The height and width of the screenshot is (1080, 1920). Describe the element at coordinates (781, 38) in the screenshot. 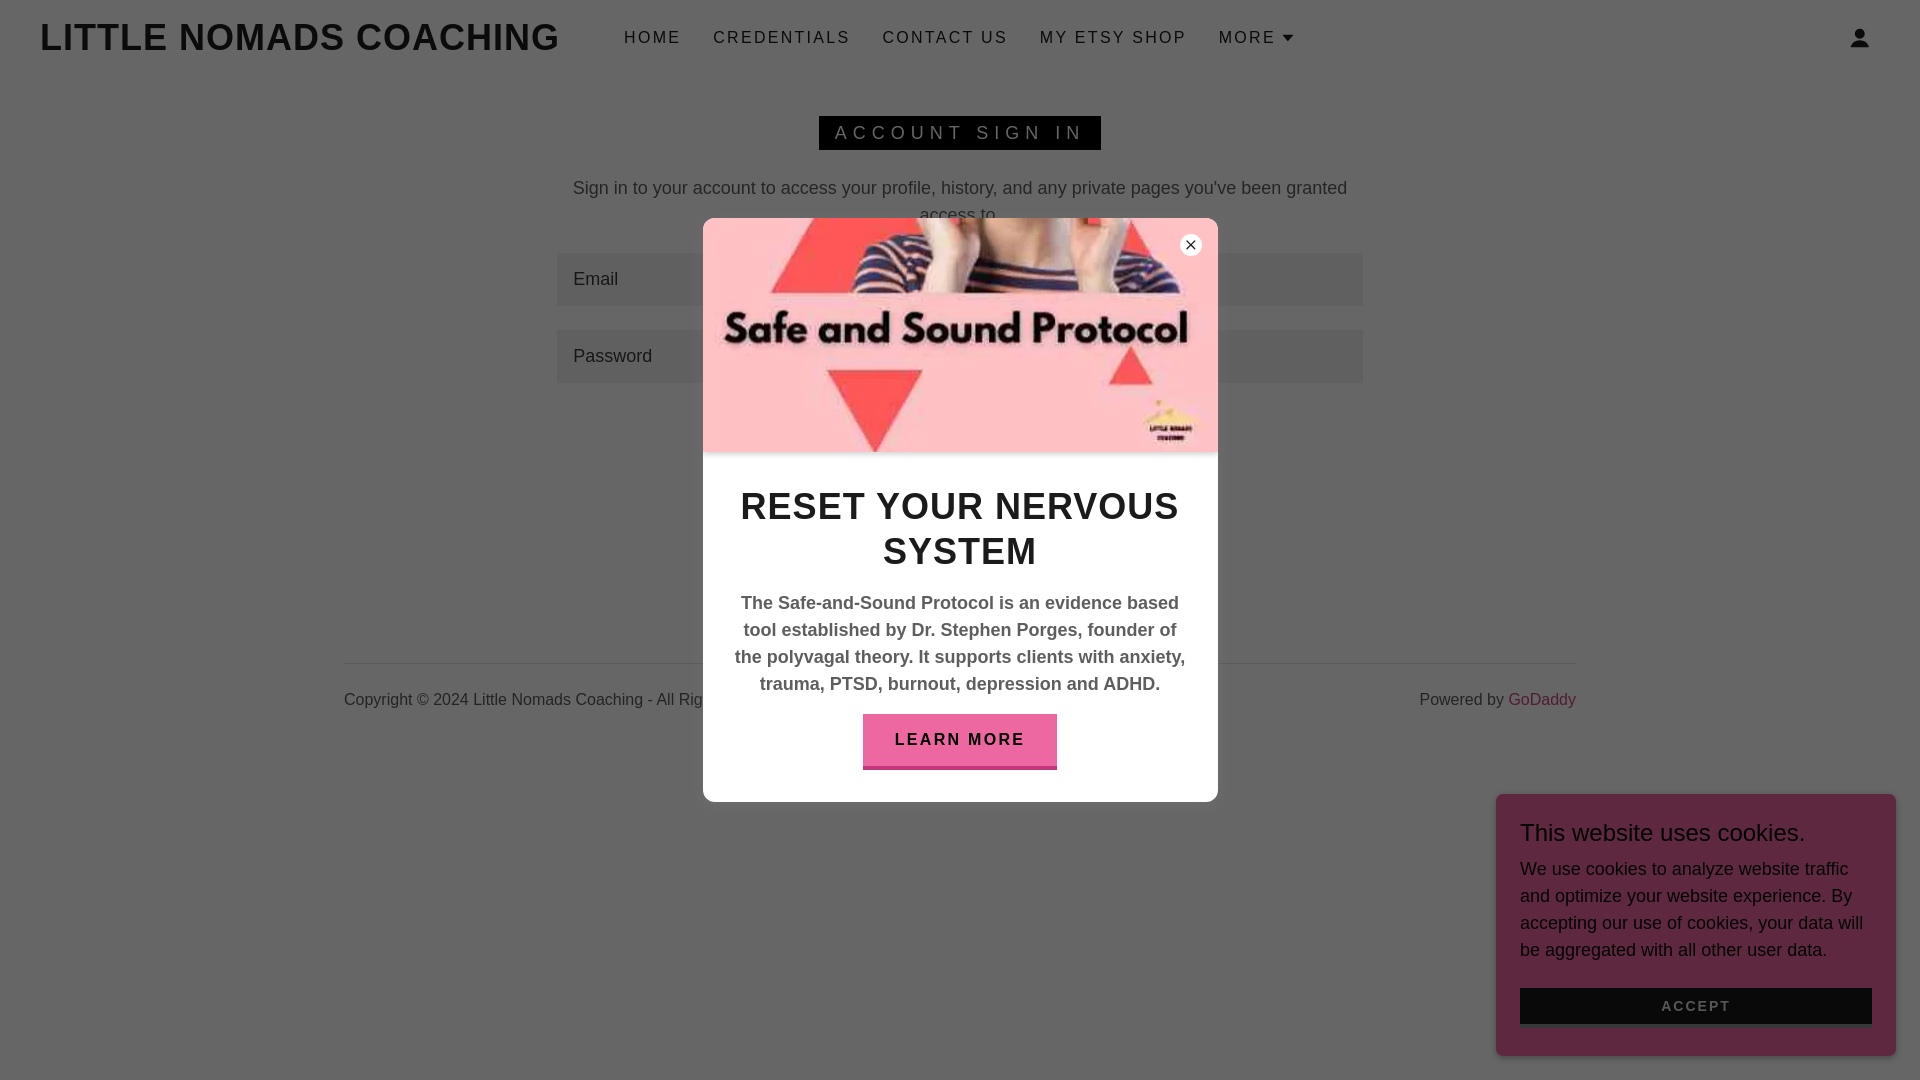

I see `CREDENTIALS` at that location.